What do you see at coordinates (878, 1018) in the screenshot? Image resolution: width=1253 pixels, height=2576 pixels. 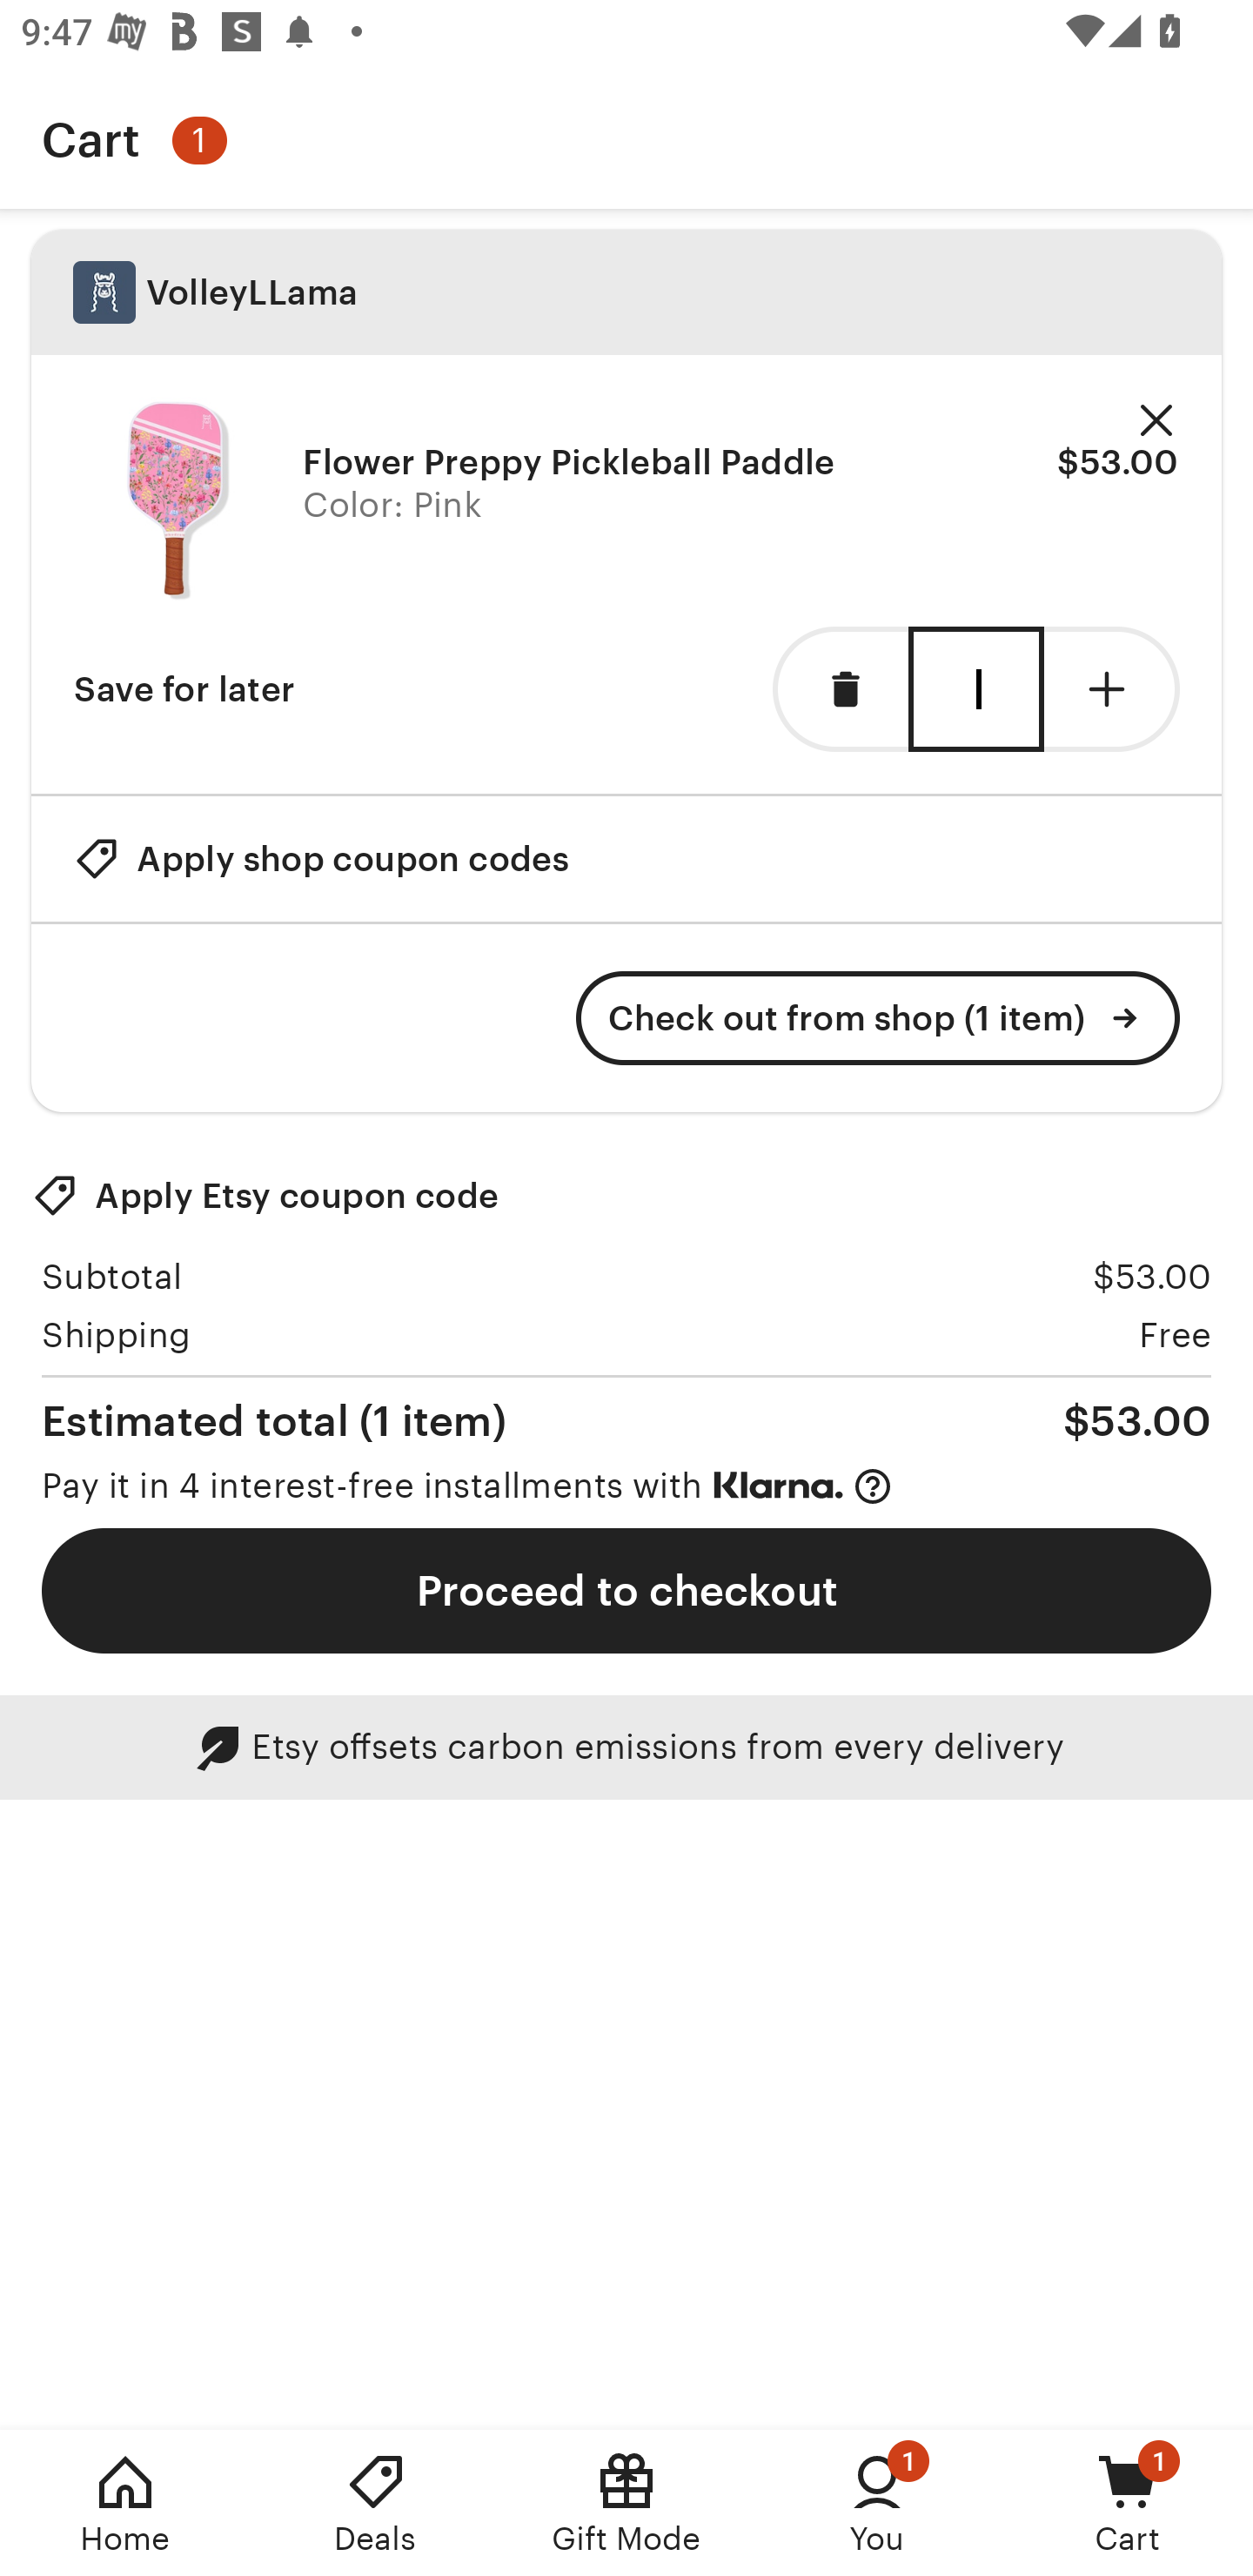 I see `Check out from shop (1 item)` at bounding box center [878, 1018].